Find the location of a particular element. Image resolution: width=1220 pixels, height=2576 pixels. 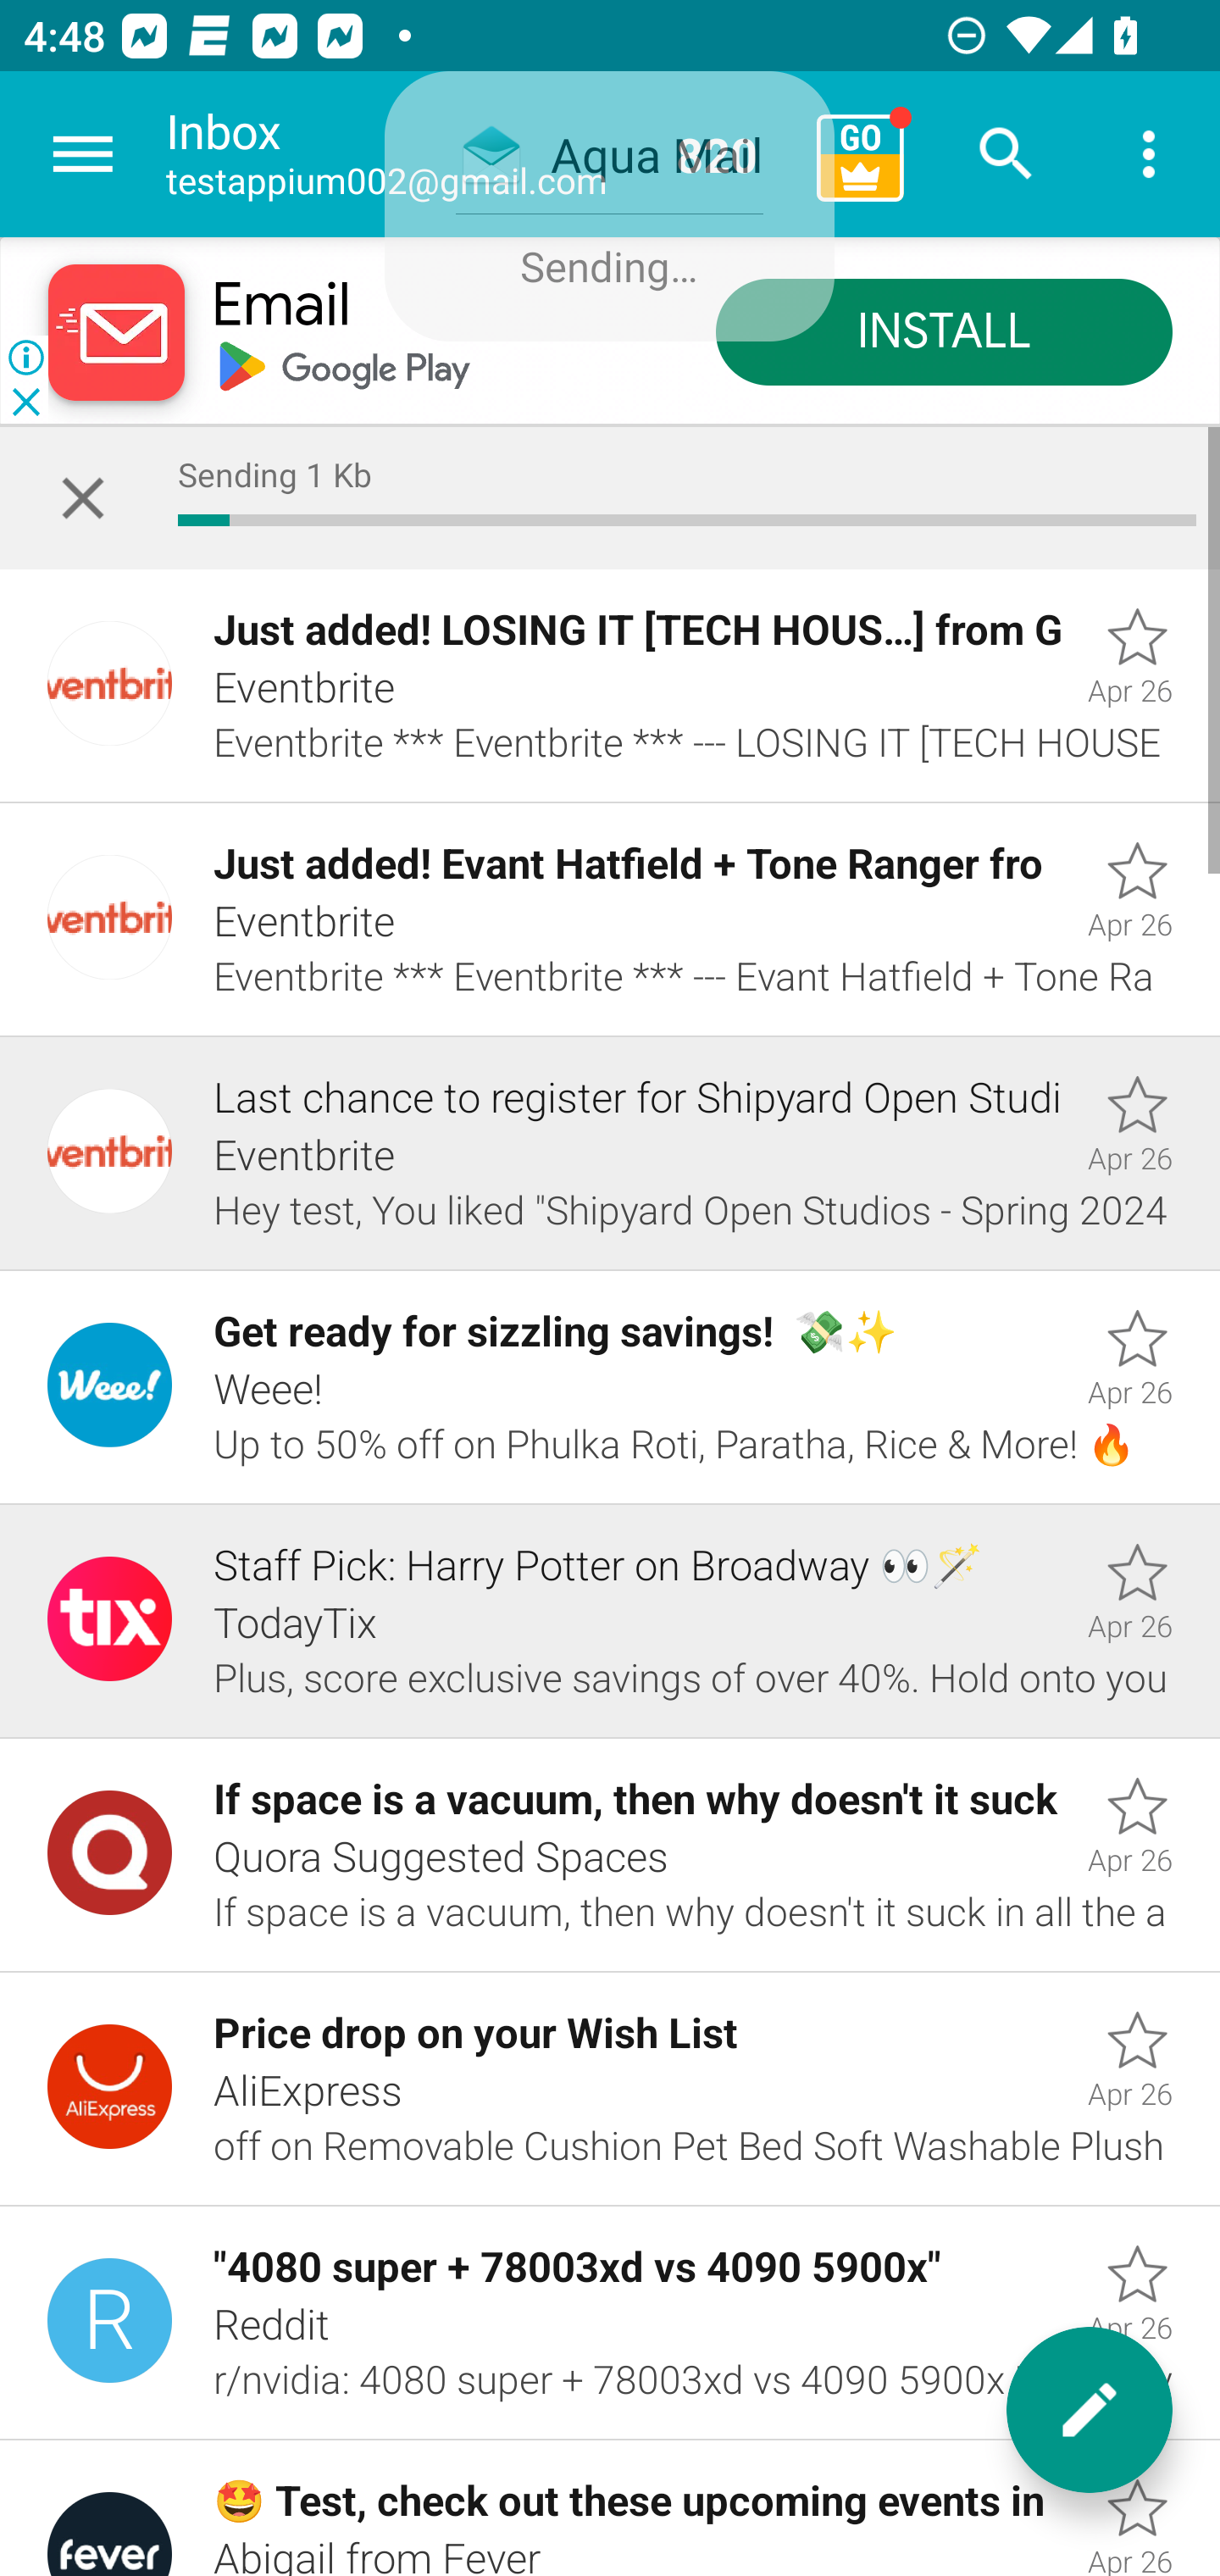

Search is located at coordinates (1006, 154).